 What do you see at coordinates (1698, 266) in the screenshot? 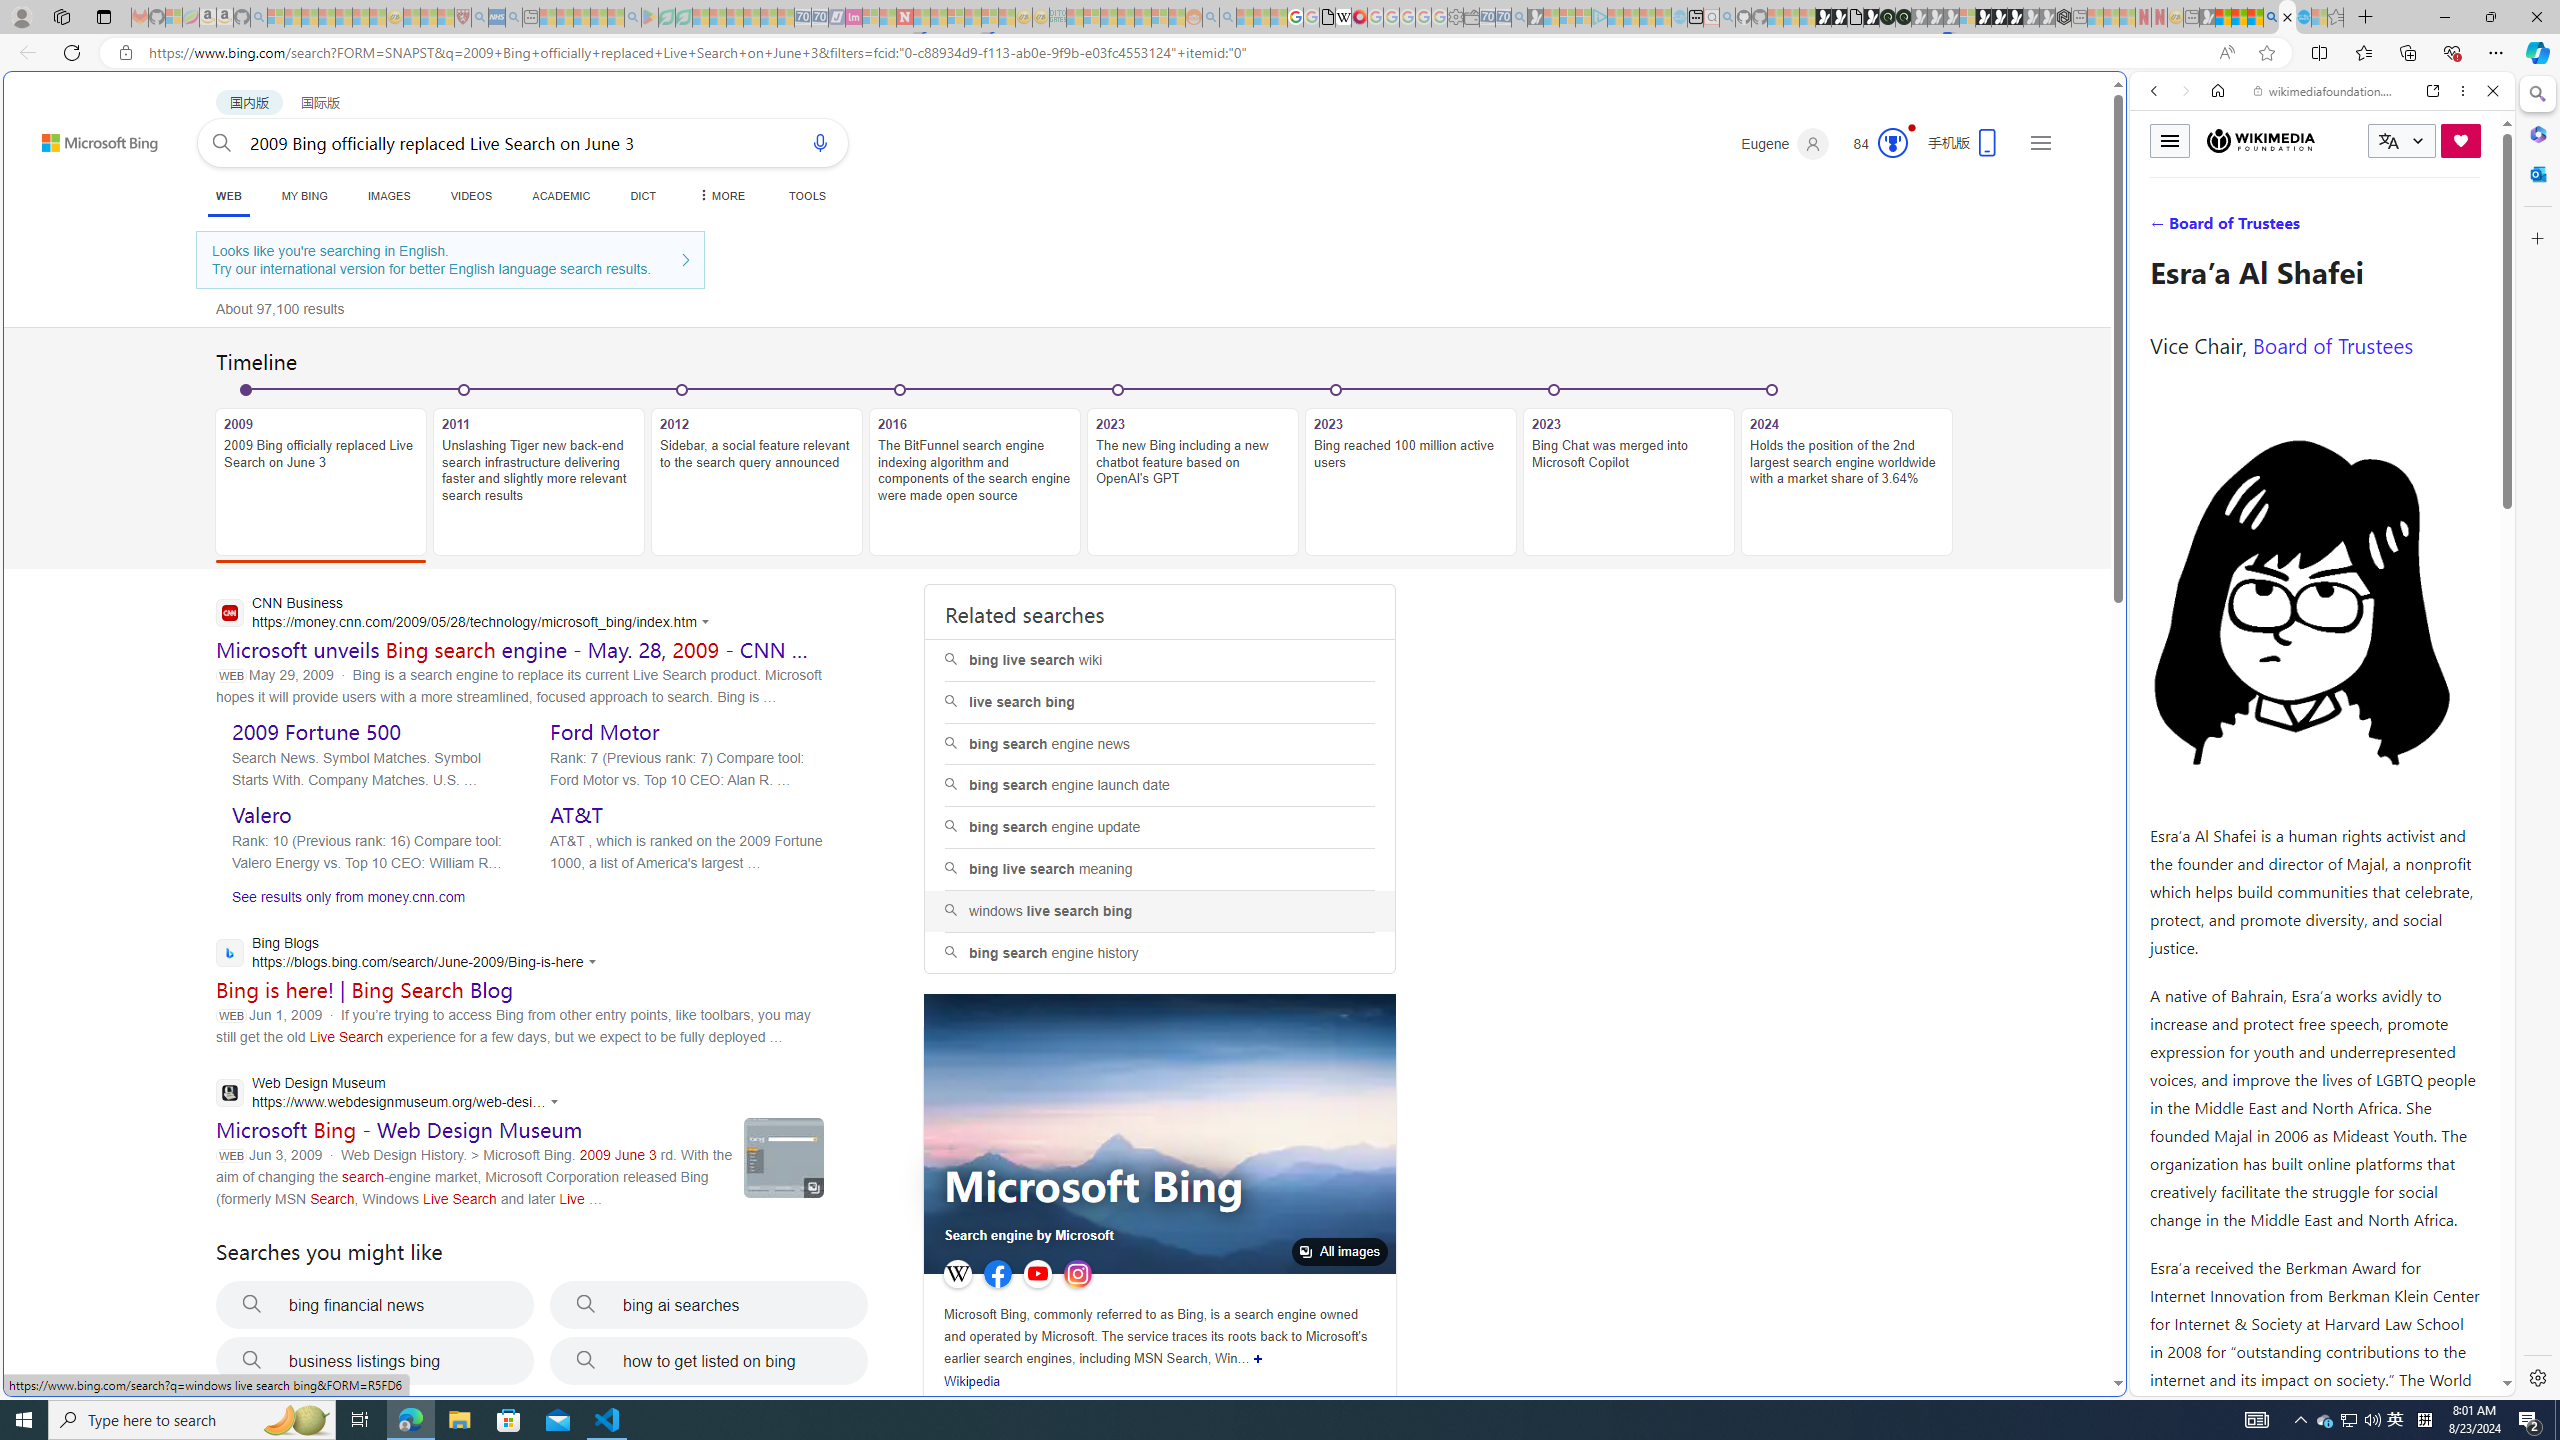
I see `Frequently visited` at bounding box center [1698, 266].